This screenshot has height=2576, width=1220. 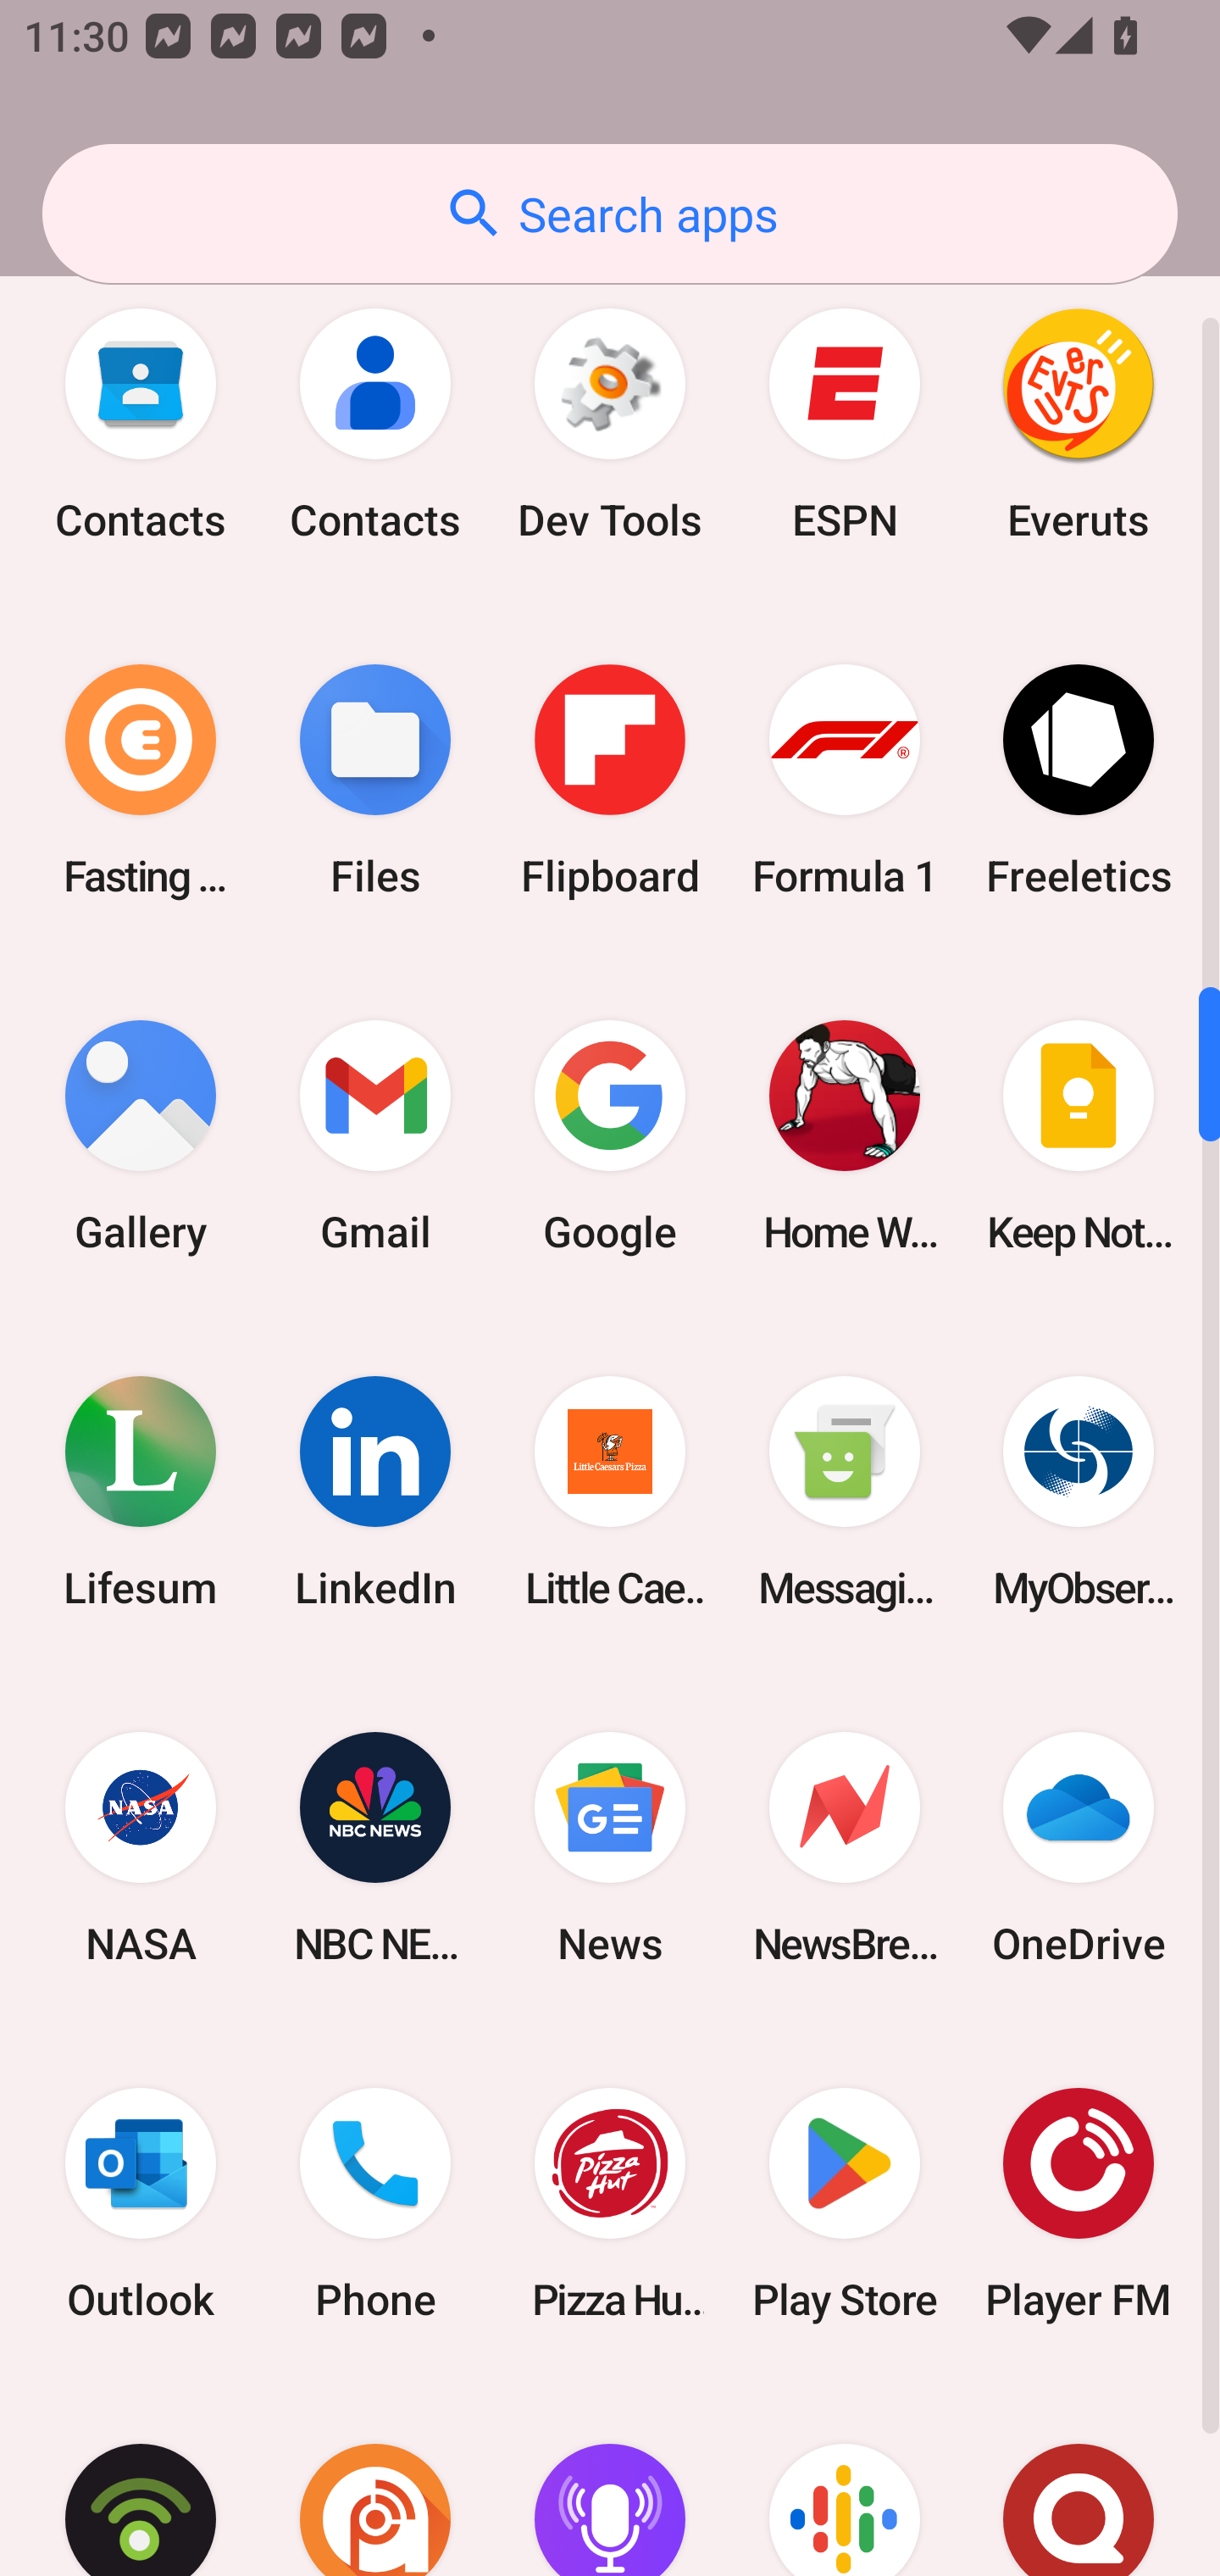 What do you see at coordinates (141, 1847) in the screenshot?
I see `NASA` at bounding box center [141, 1847].